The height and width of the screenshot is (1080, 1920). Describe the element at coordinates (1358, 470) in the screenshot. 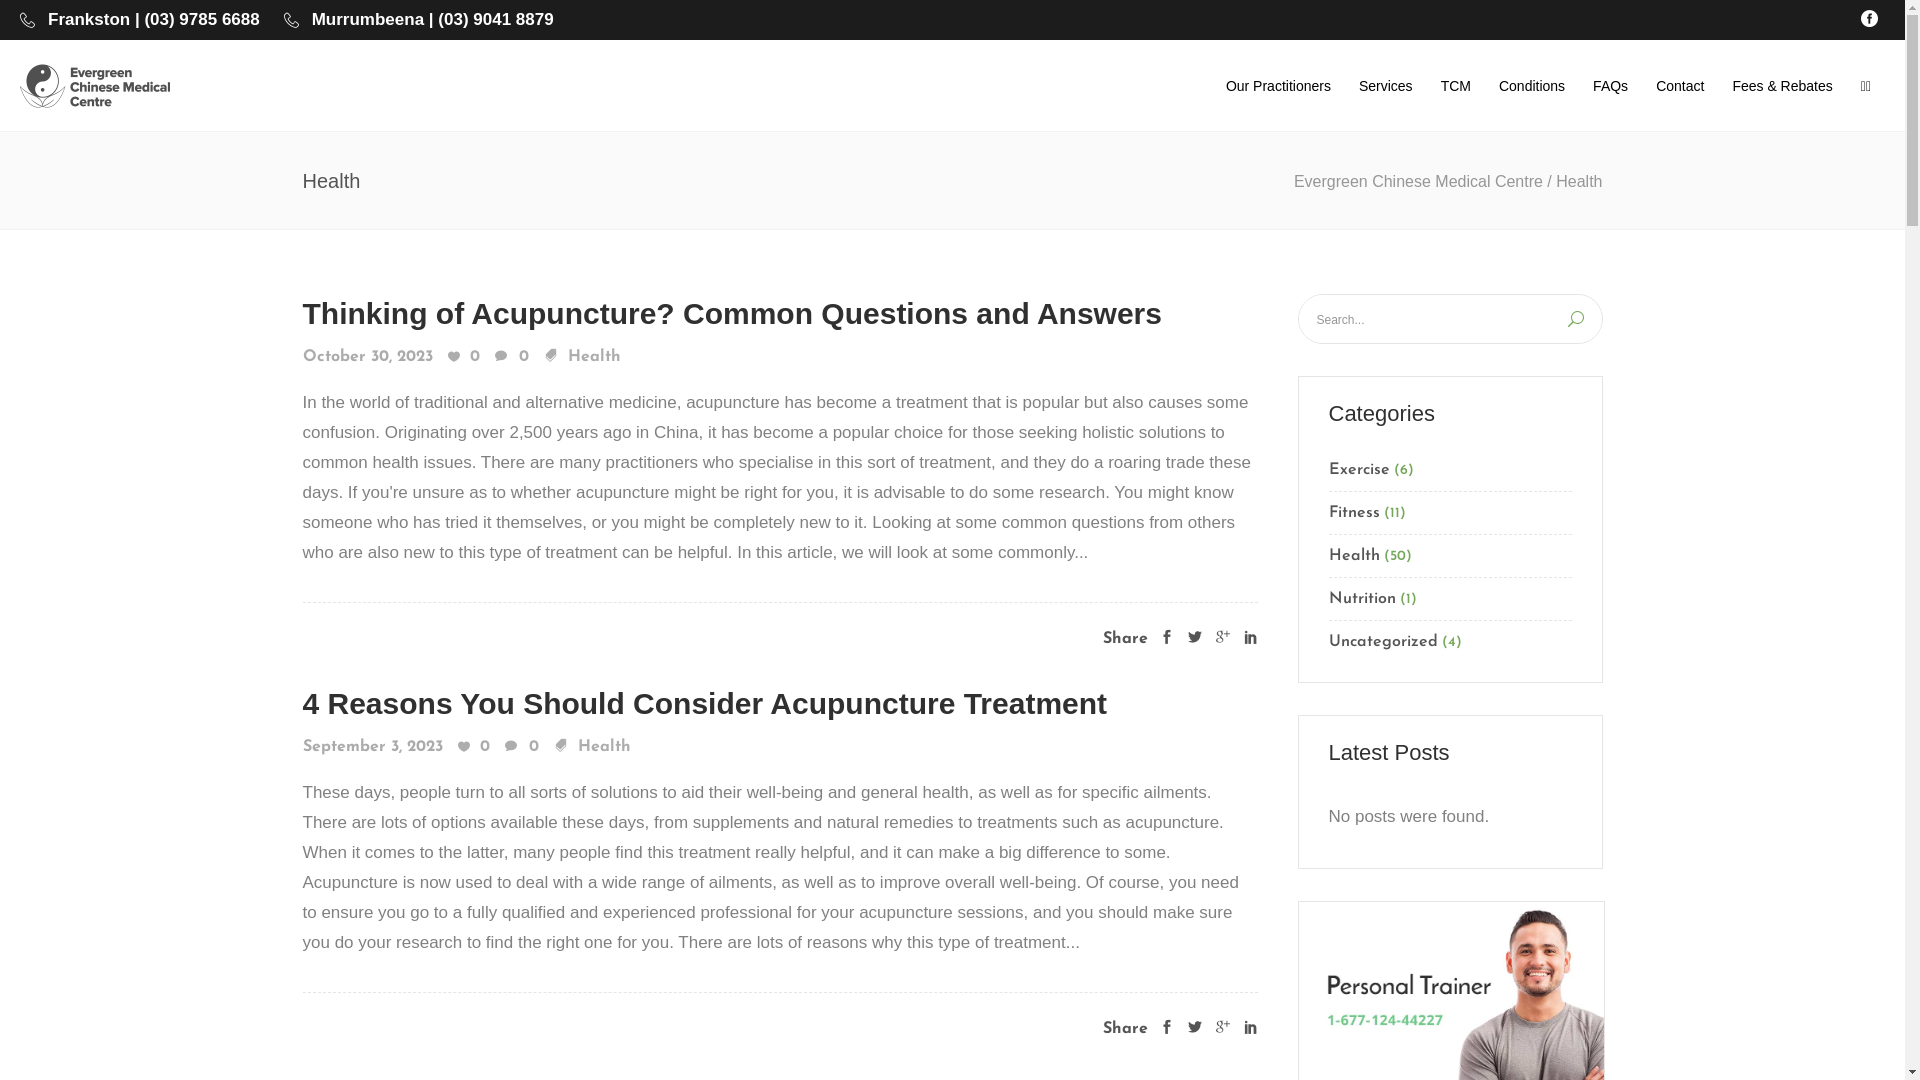

I see `Exercise` at that location.